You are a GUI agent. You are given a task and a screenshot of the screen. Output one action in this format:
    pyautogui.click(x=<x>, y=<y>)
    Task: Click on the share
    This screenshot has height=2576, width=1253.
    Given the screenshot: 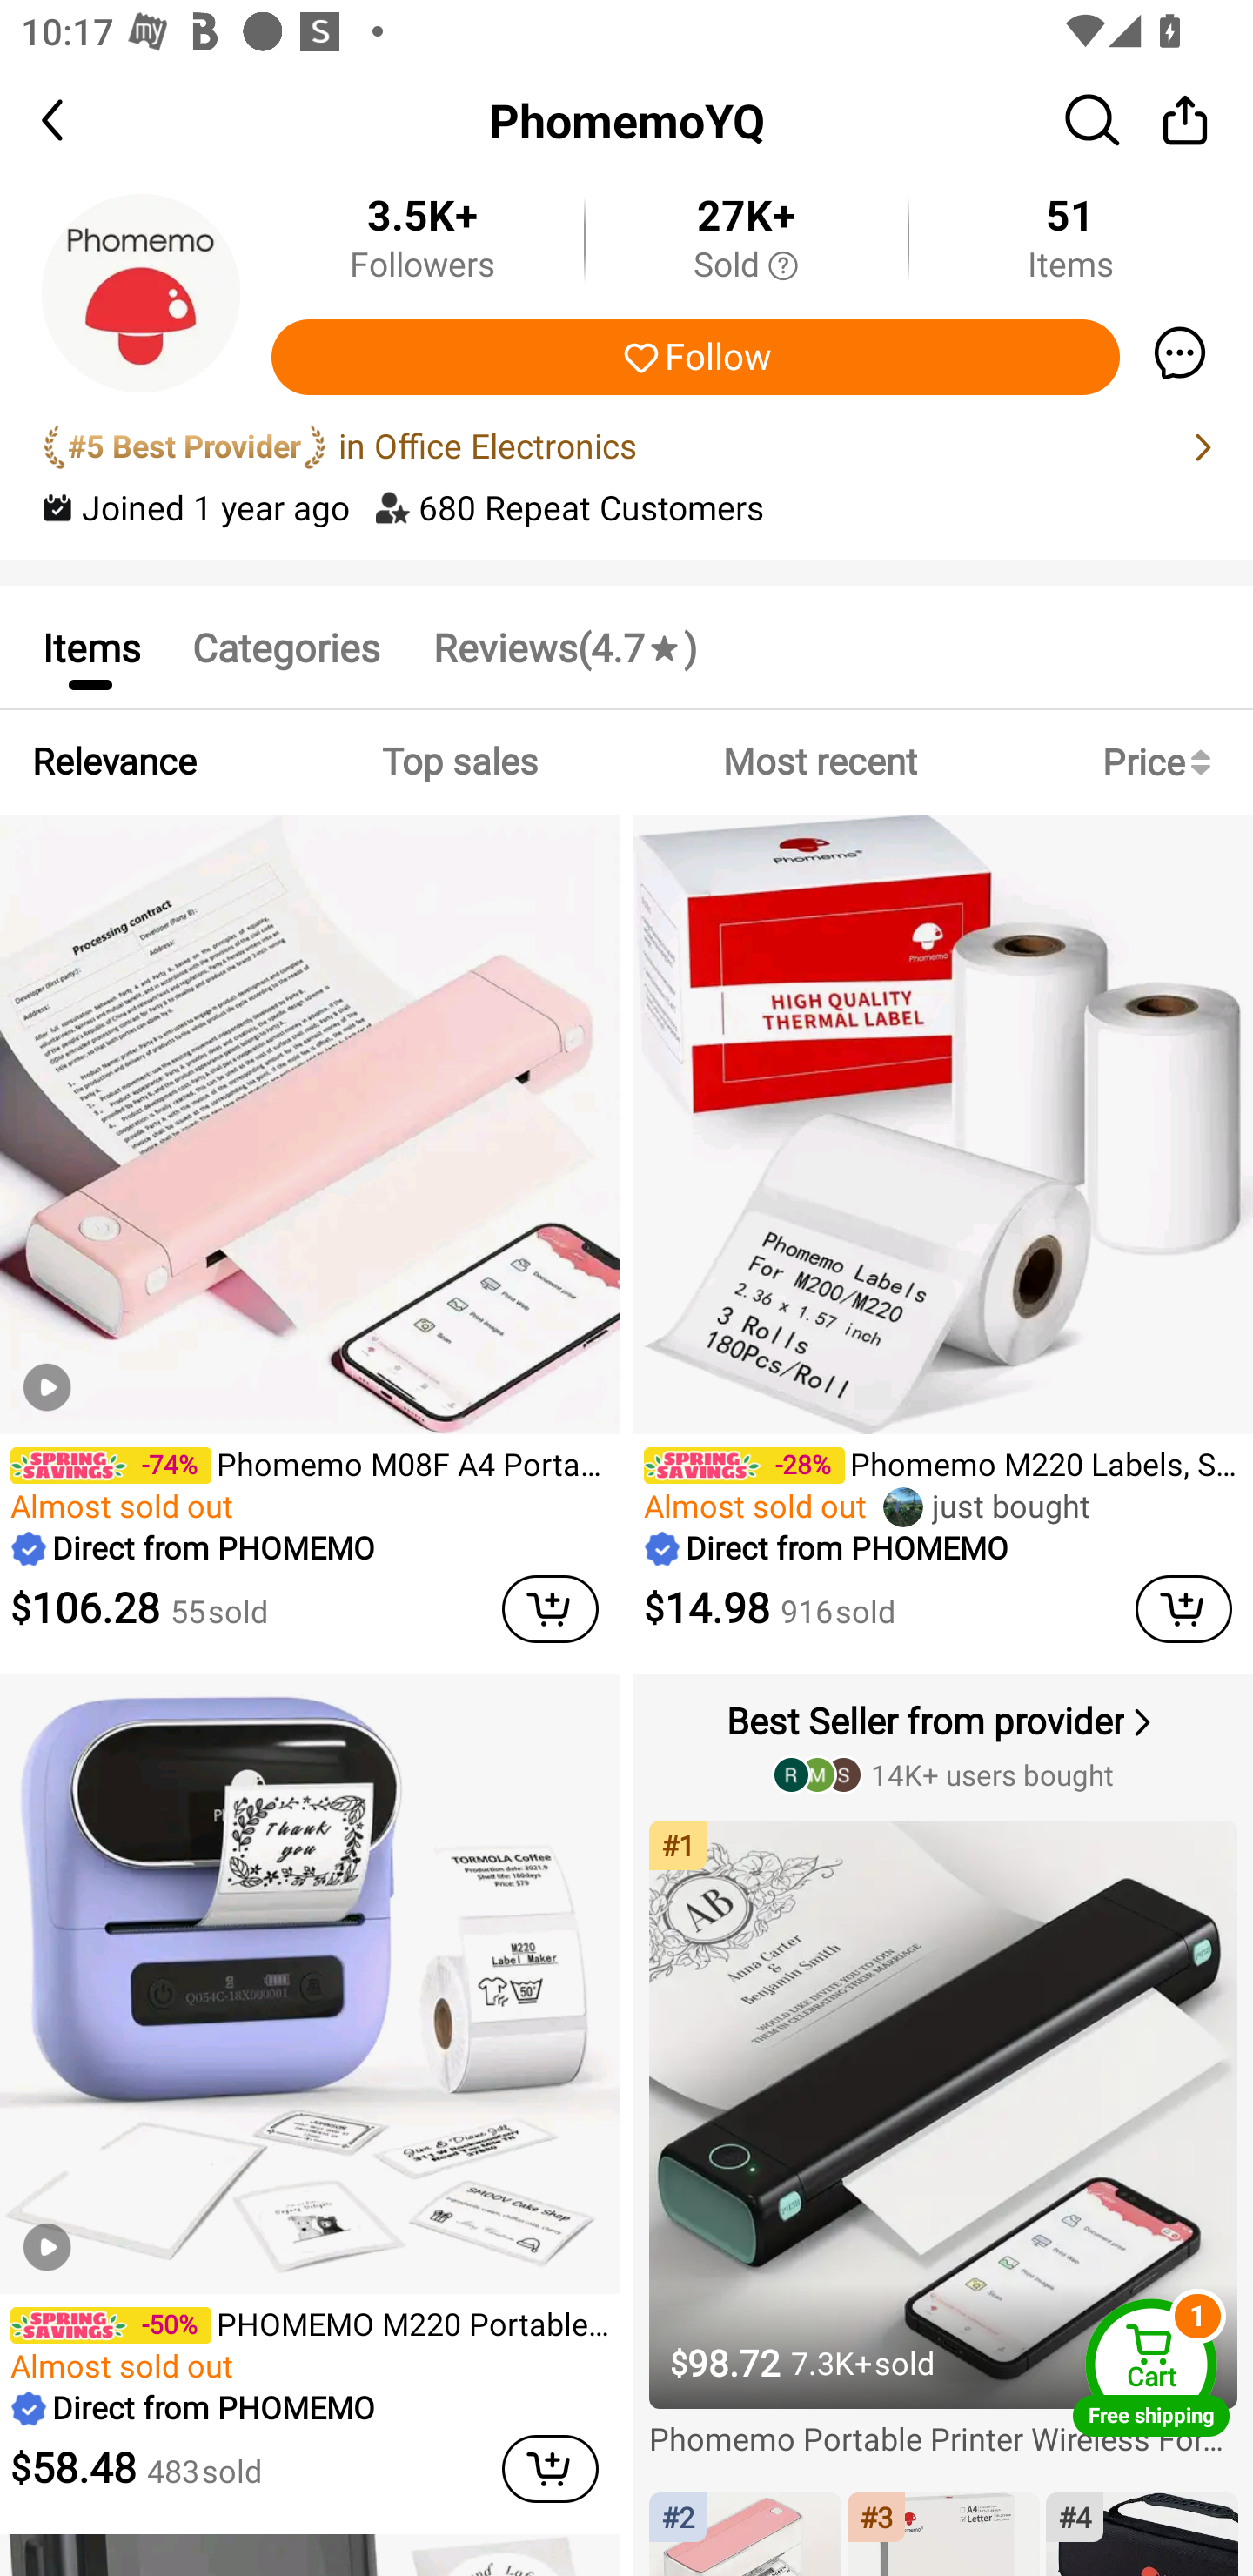 What is the action you would take?
    pyautogui.click(x=1185, y=119)
    